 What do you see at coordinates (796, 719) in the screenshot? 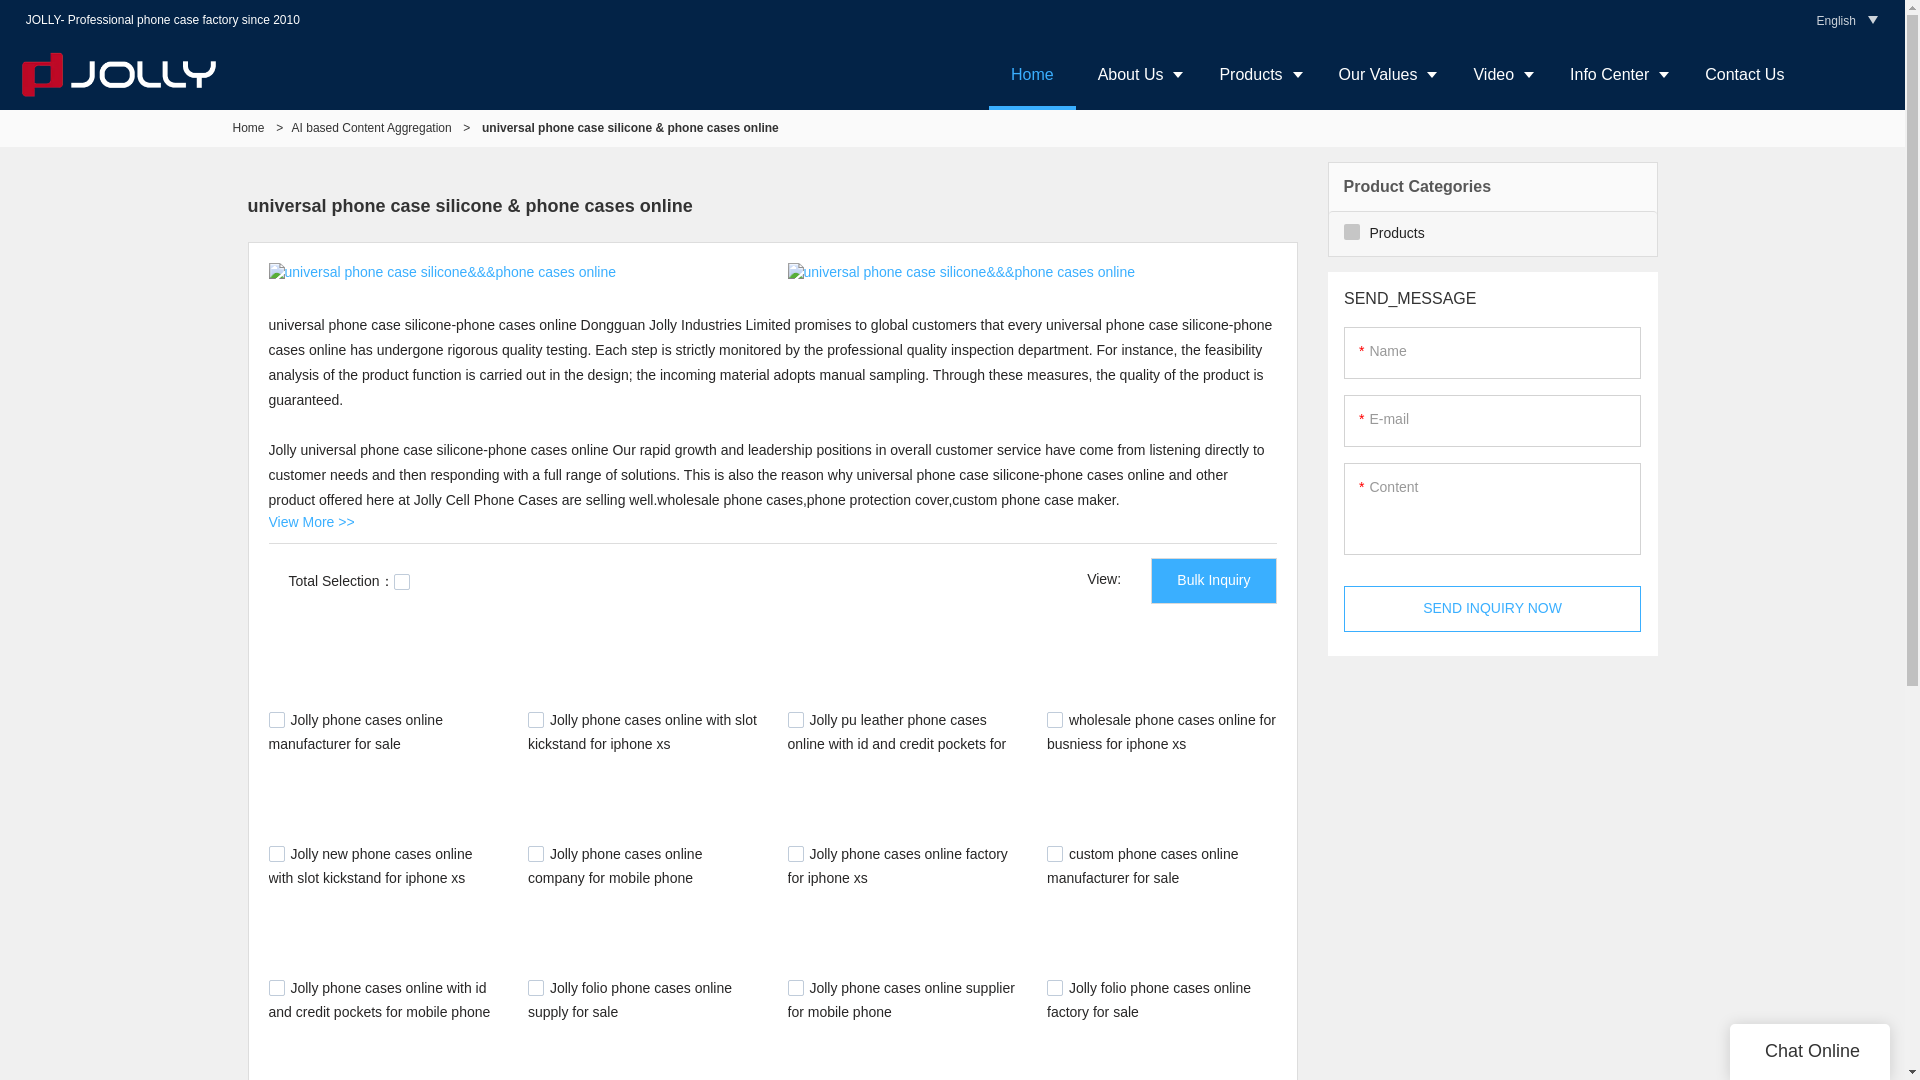
I see `4942` at bounding box center [796, 719].